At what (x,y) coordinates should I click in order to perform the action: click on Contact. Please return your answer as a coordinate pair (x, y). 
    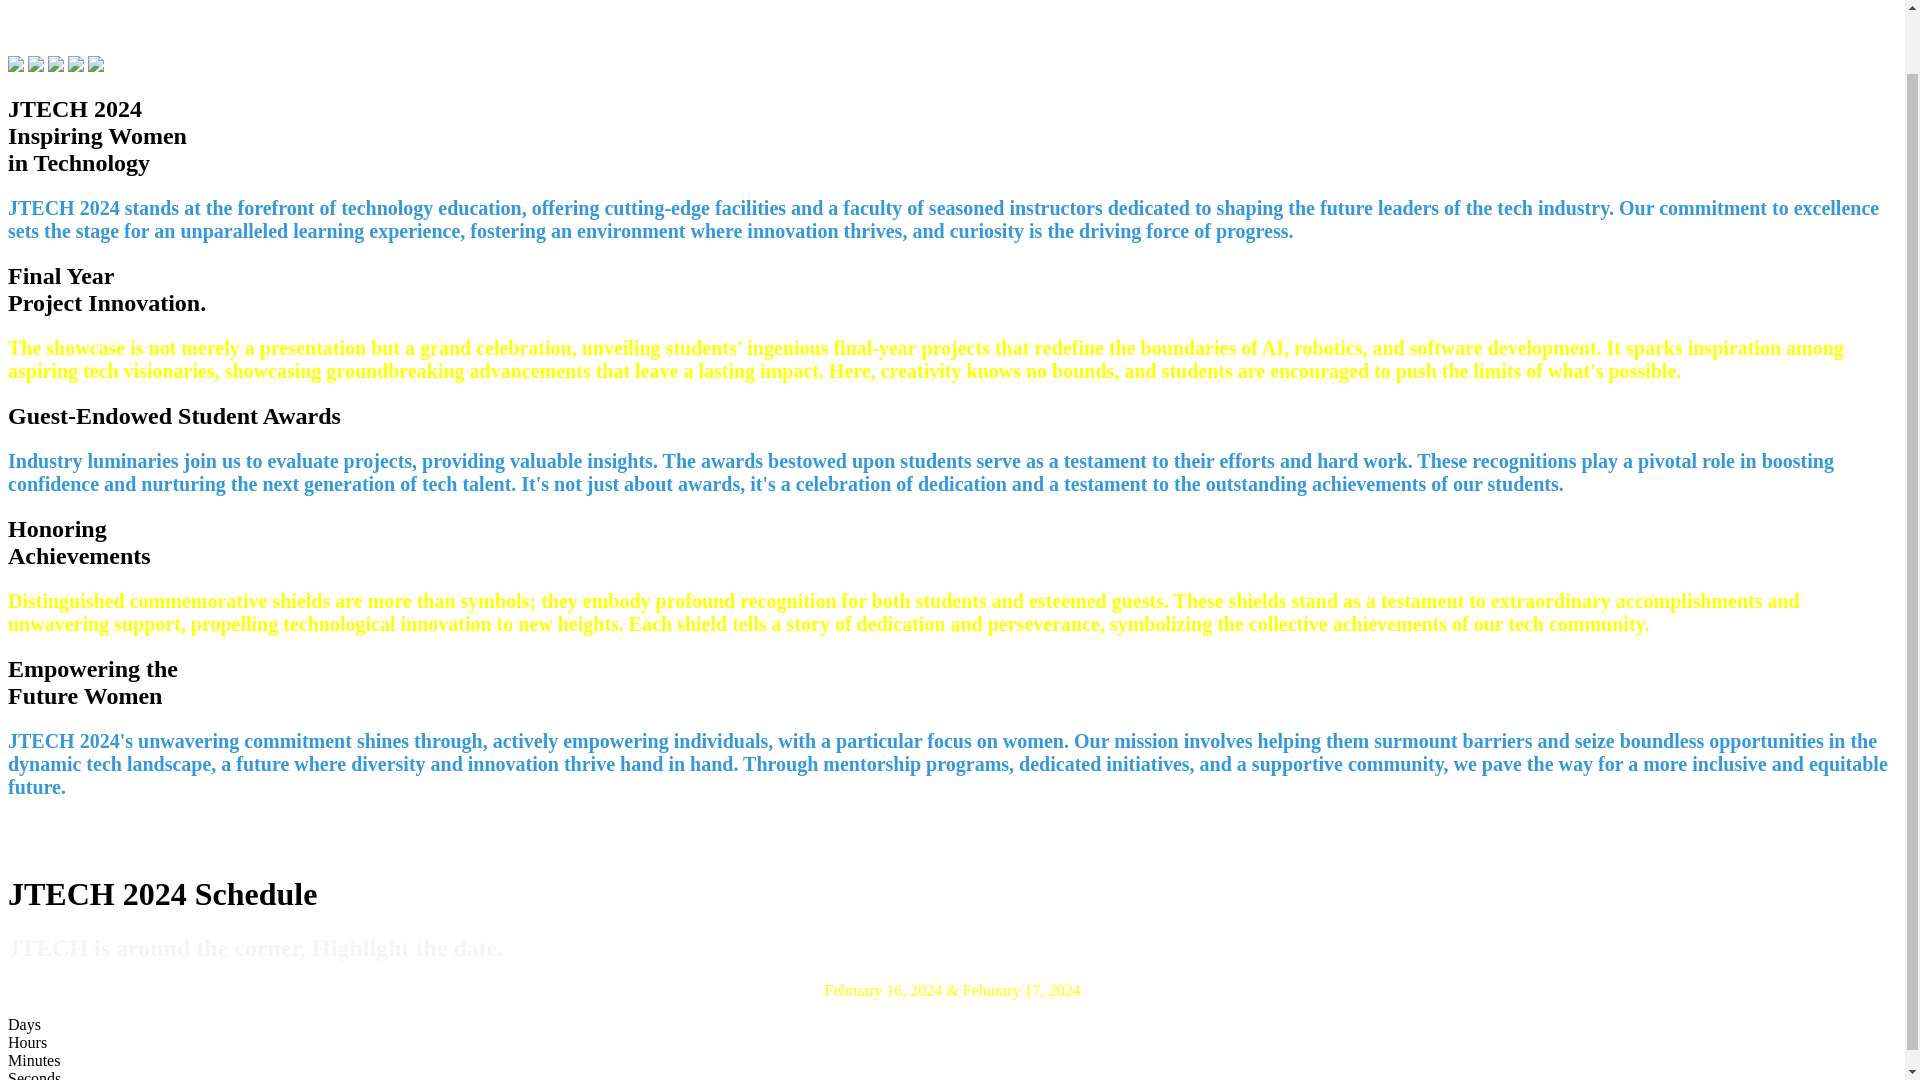
    Looking at the image, I should click on (1728, 2).